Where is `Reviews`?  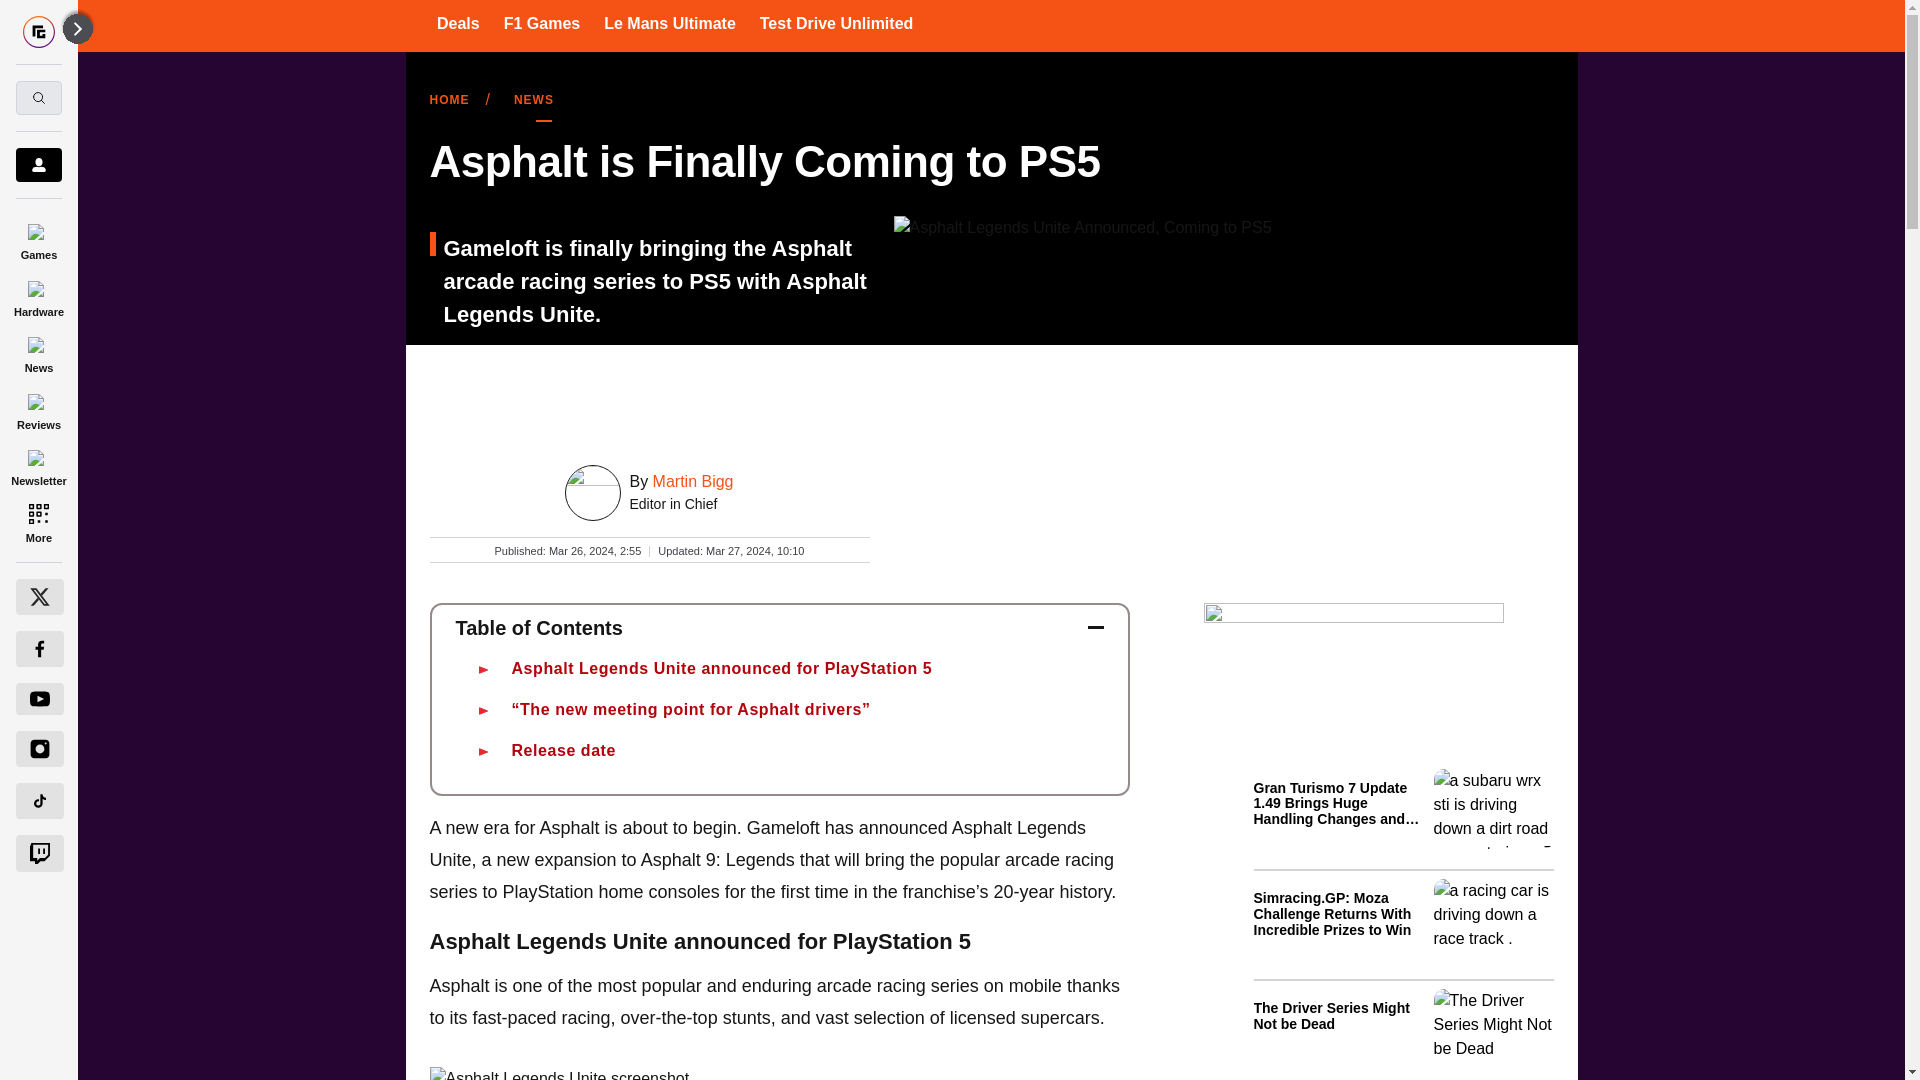
Reviews is located at coordinates (38, 408).